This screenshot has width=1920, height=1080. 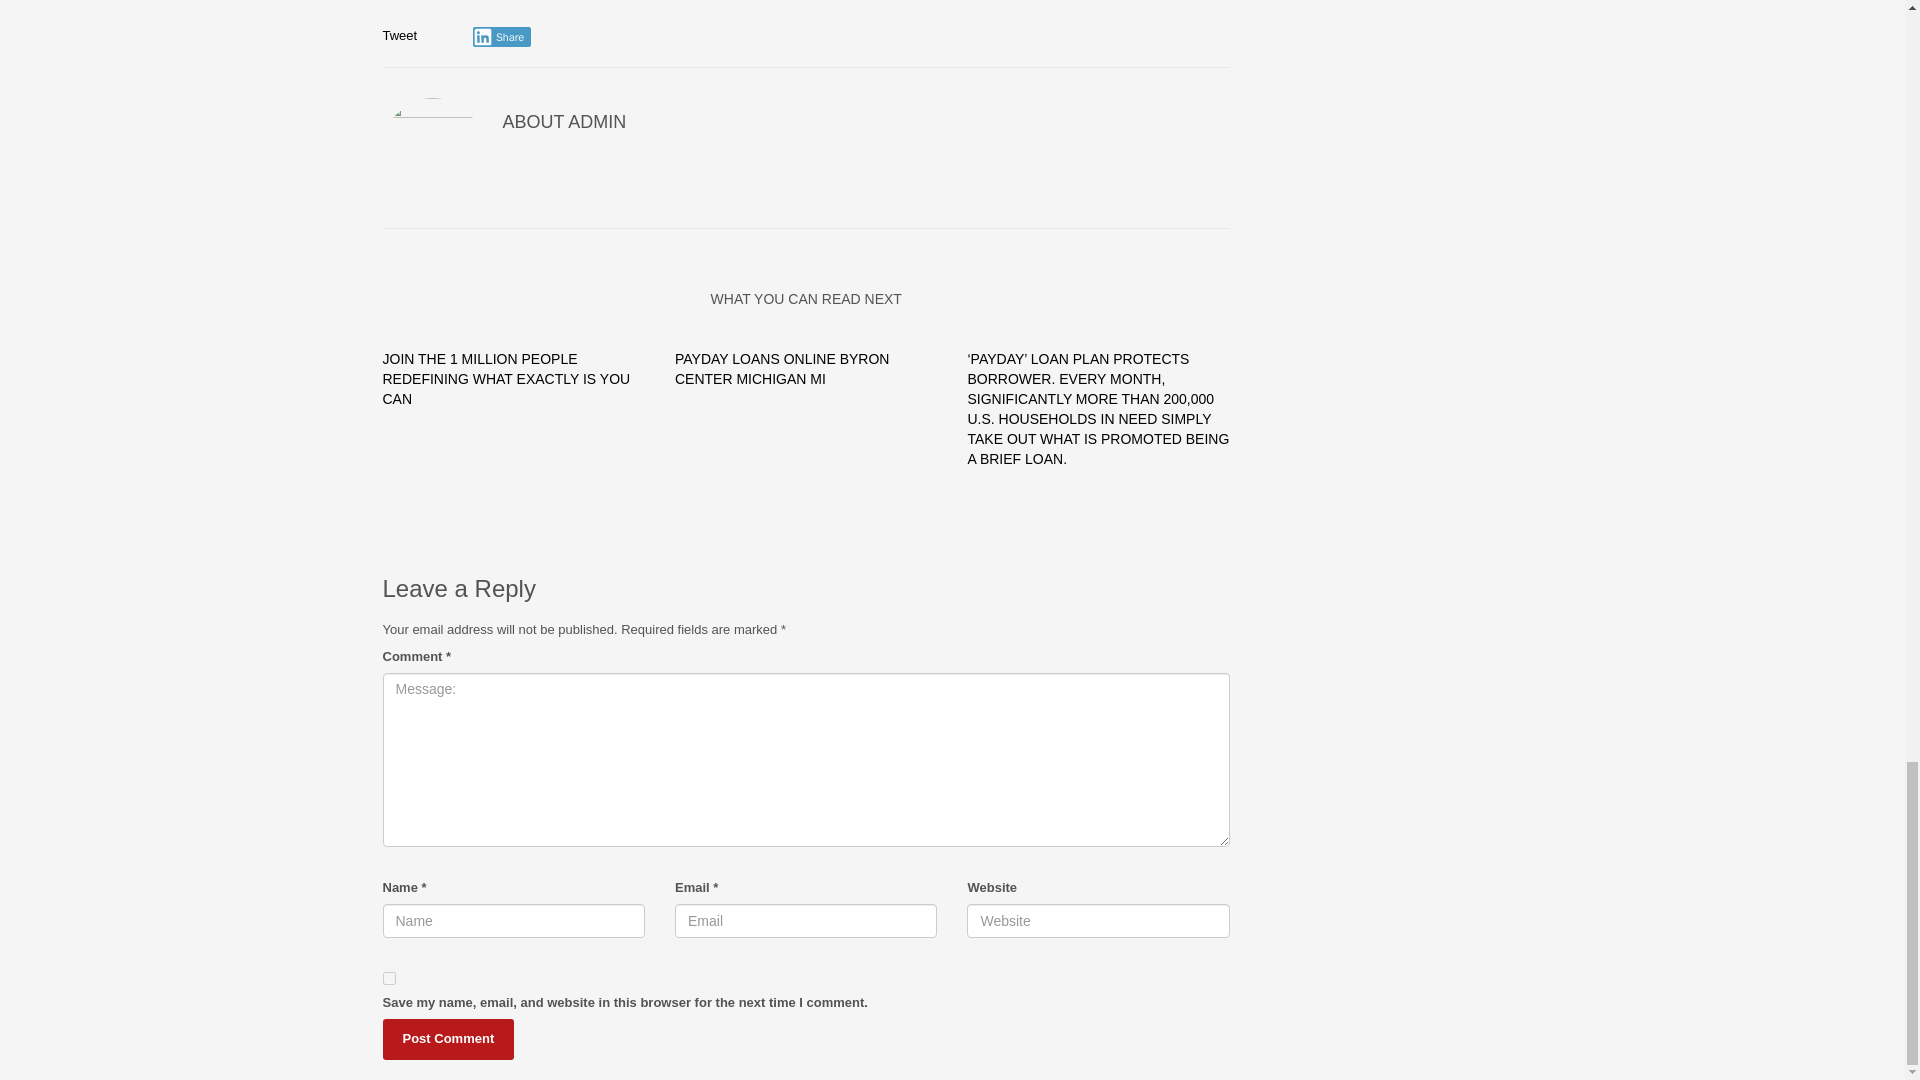 What do you see at coordinates (388, 978) in the screenshot?
I see `yes` at bounding box center [388, 978].